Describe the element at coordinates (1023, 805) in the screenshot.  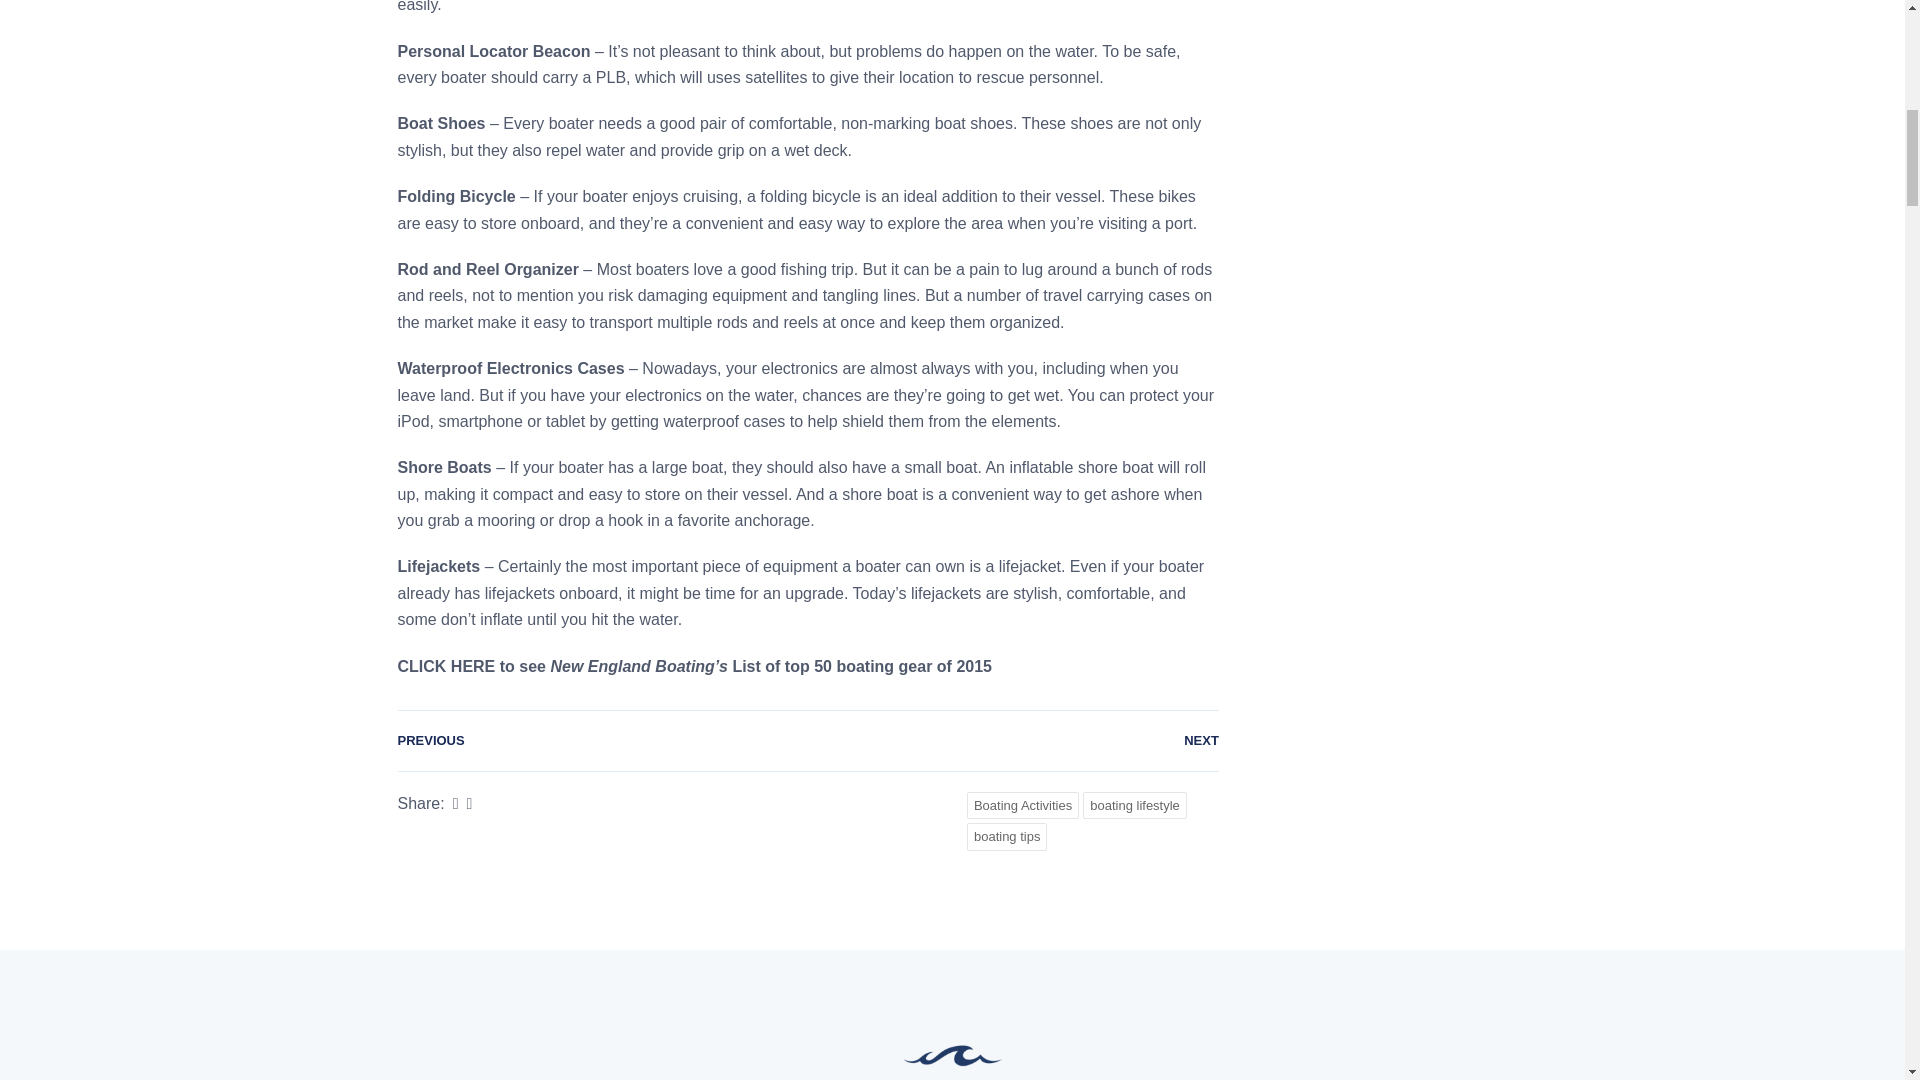
I see `Boating Activities` at that location.